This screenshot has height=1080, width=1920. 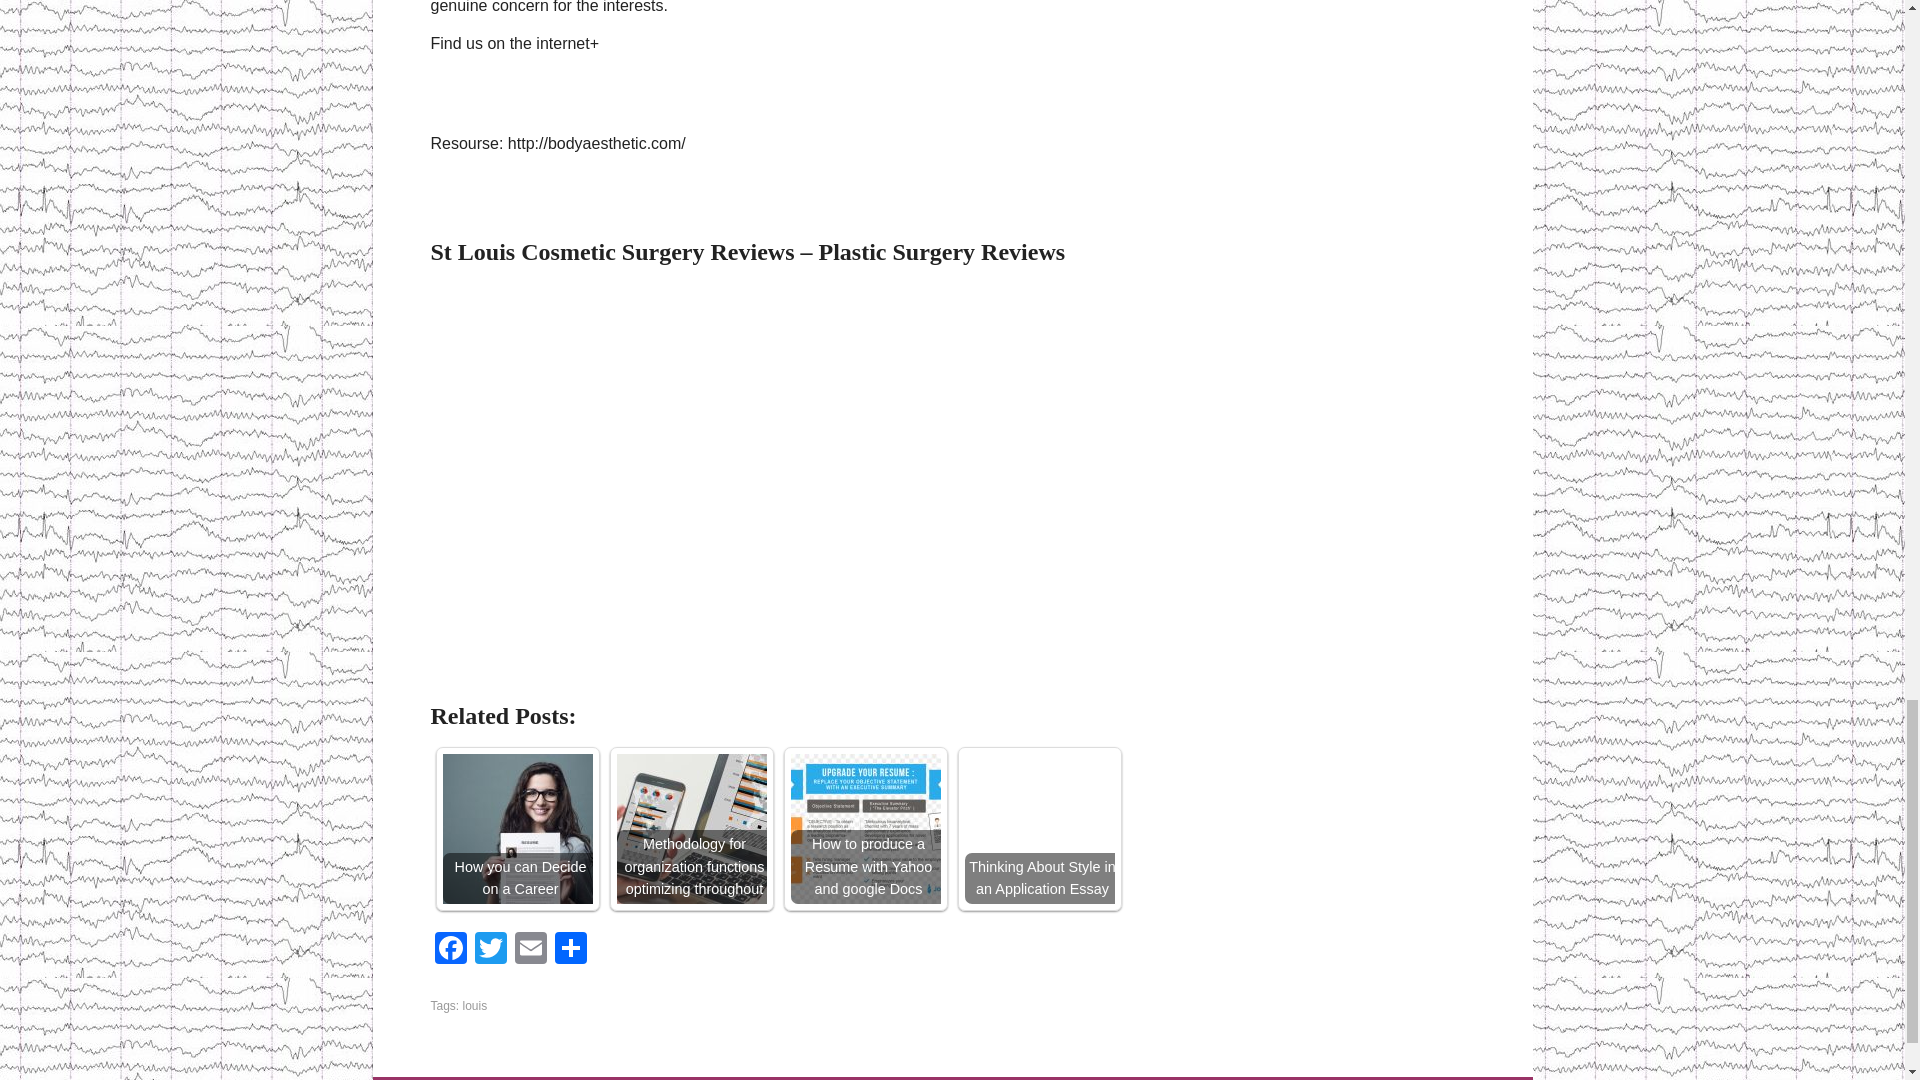 I want to click on Twitter, so click(x=490, y=950).